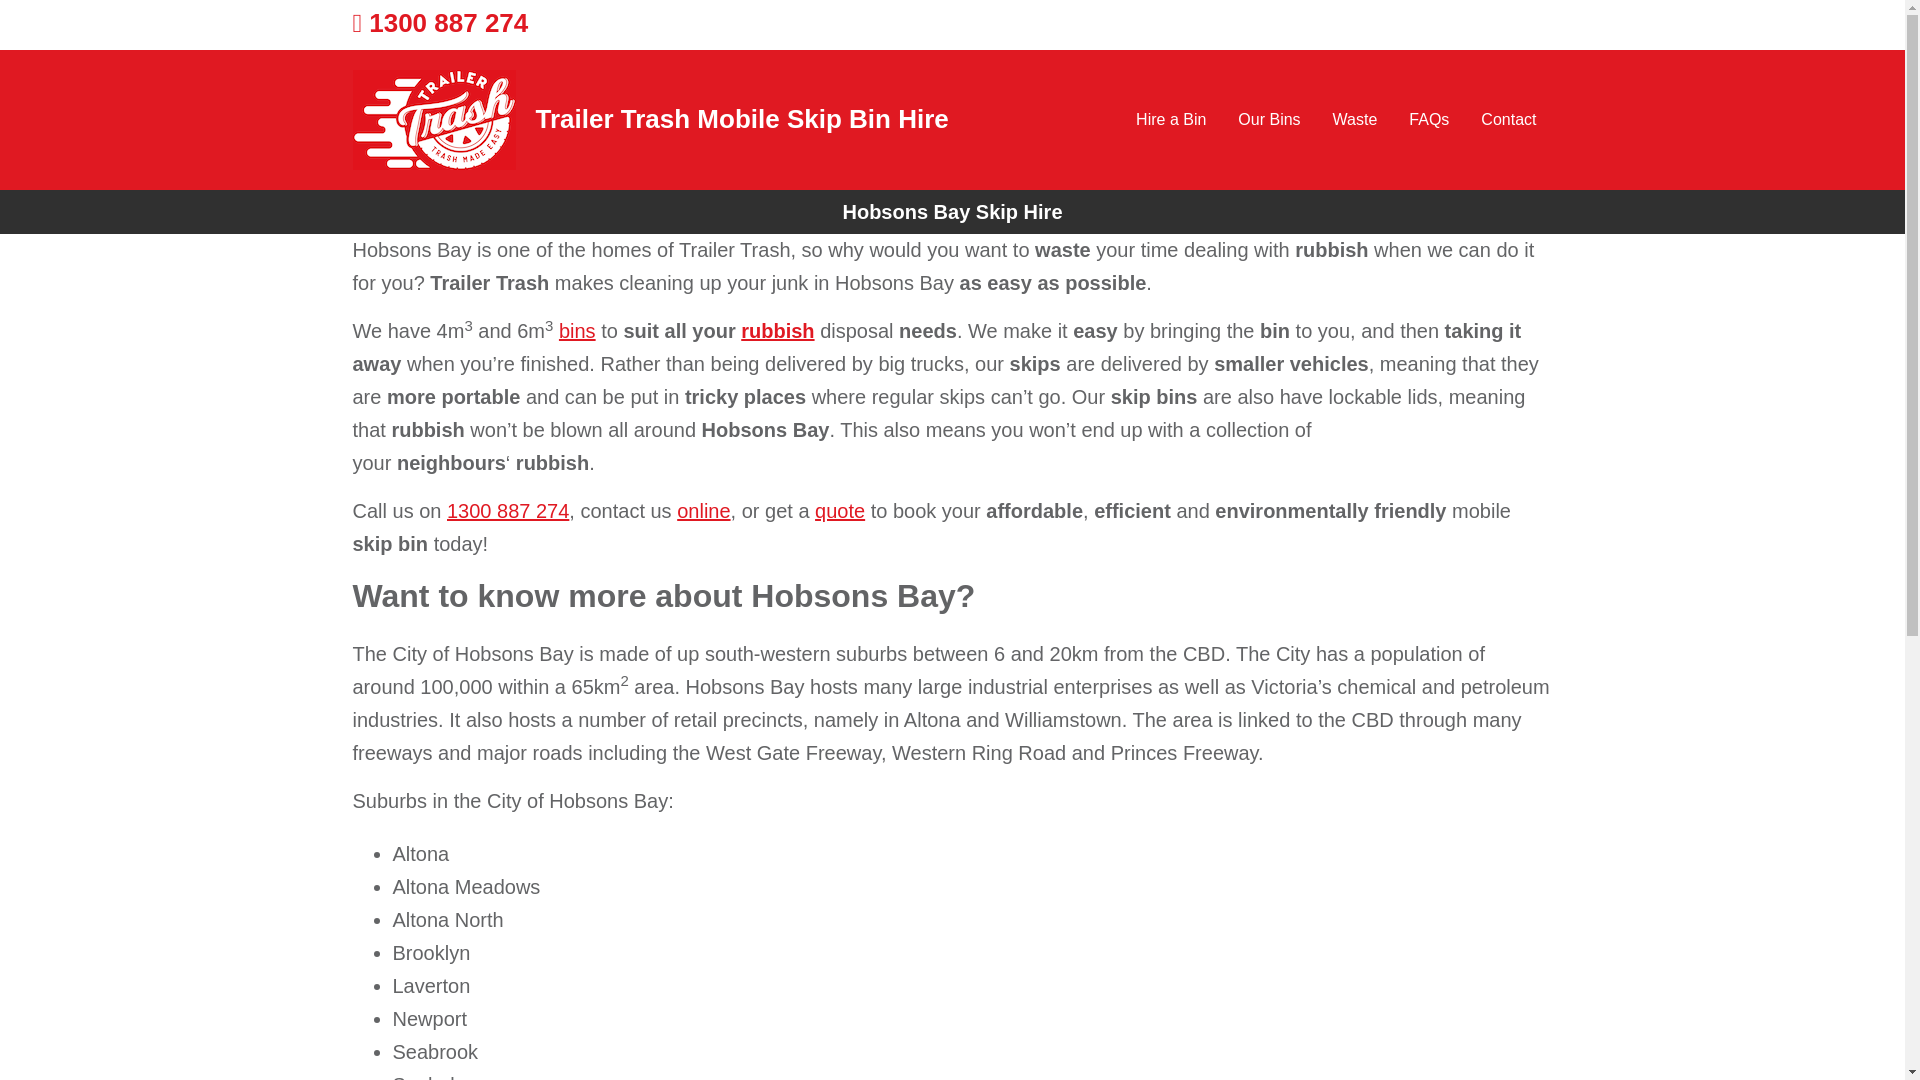 The height and width of the screenshot is (1080, 1920). I want to click on FAQs, so click(1428, 119).